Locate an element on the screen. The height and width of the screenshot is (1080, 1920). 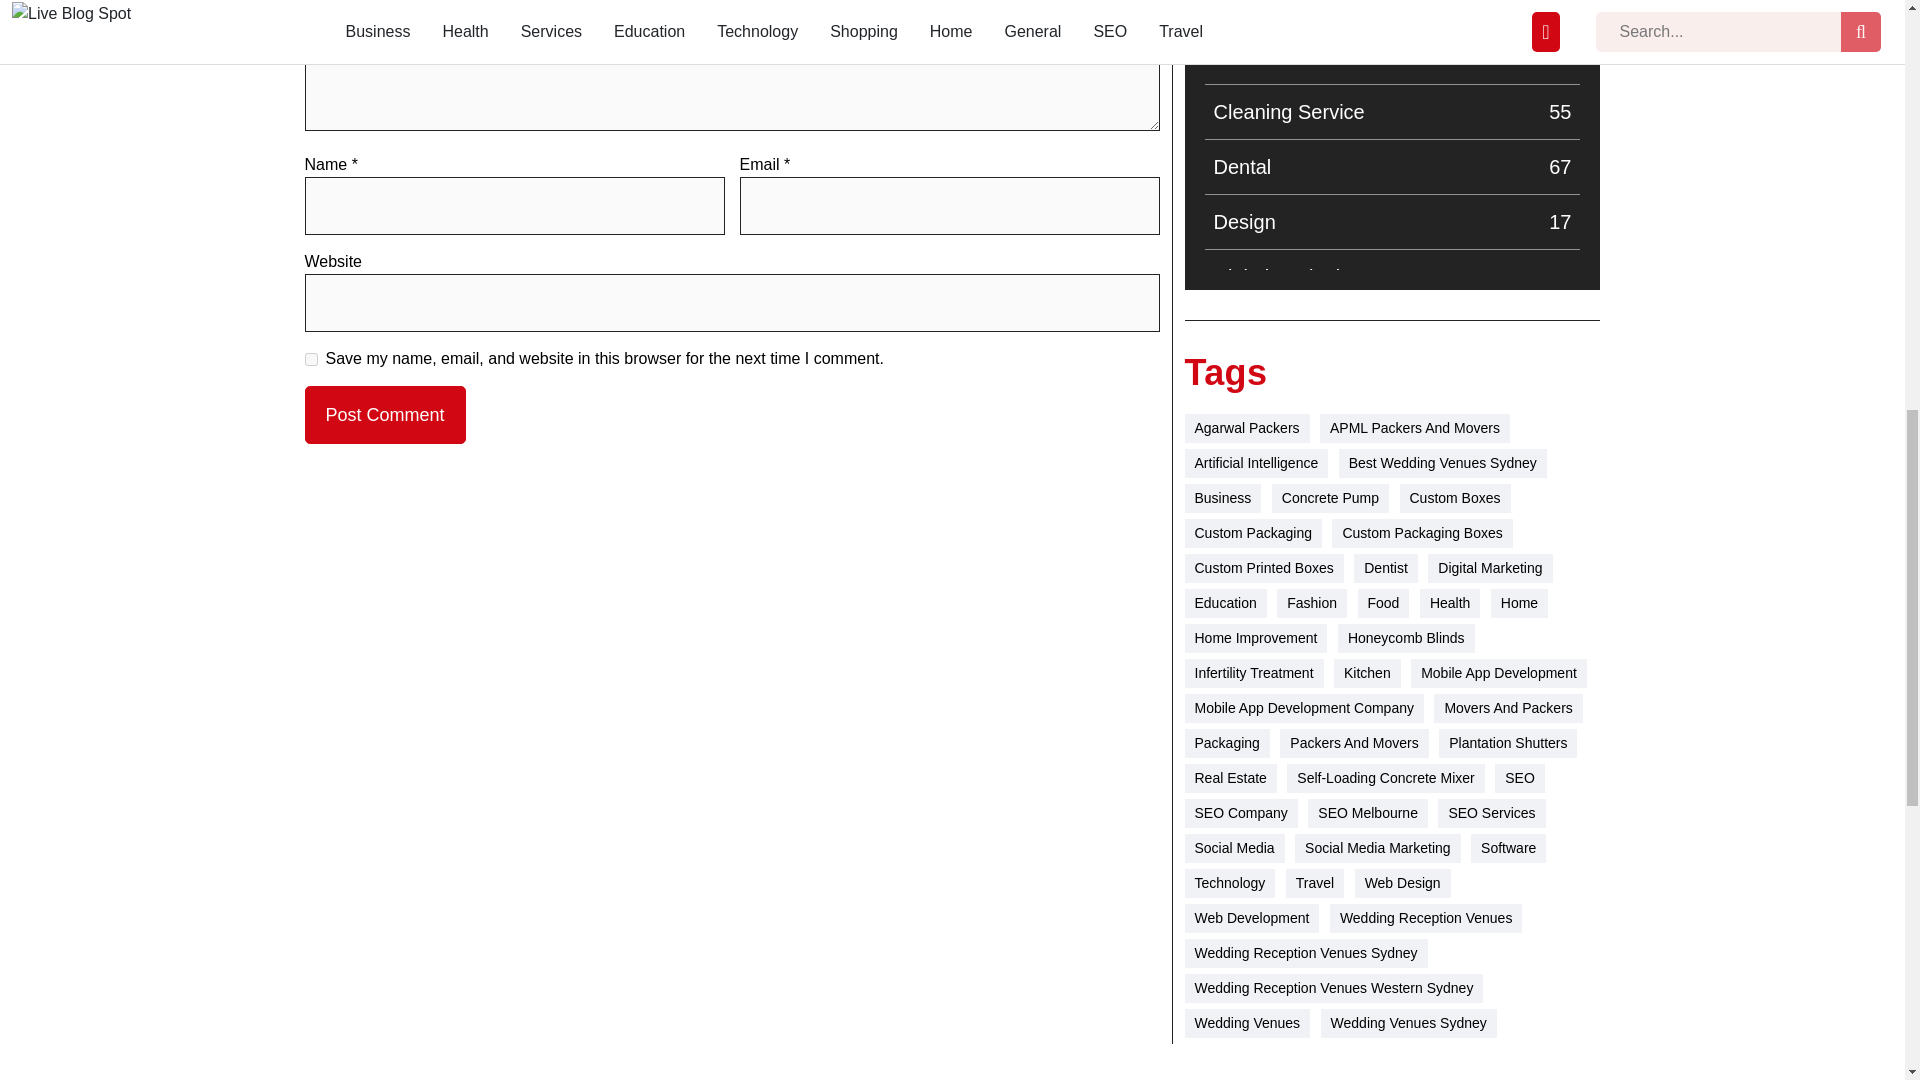
yes is located at coordinates (1392, 441).